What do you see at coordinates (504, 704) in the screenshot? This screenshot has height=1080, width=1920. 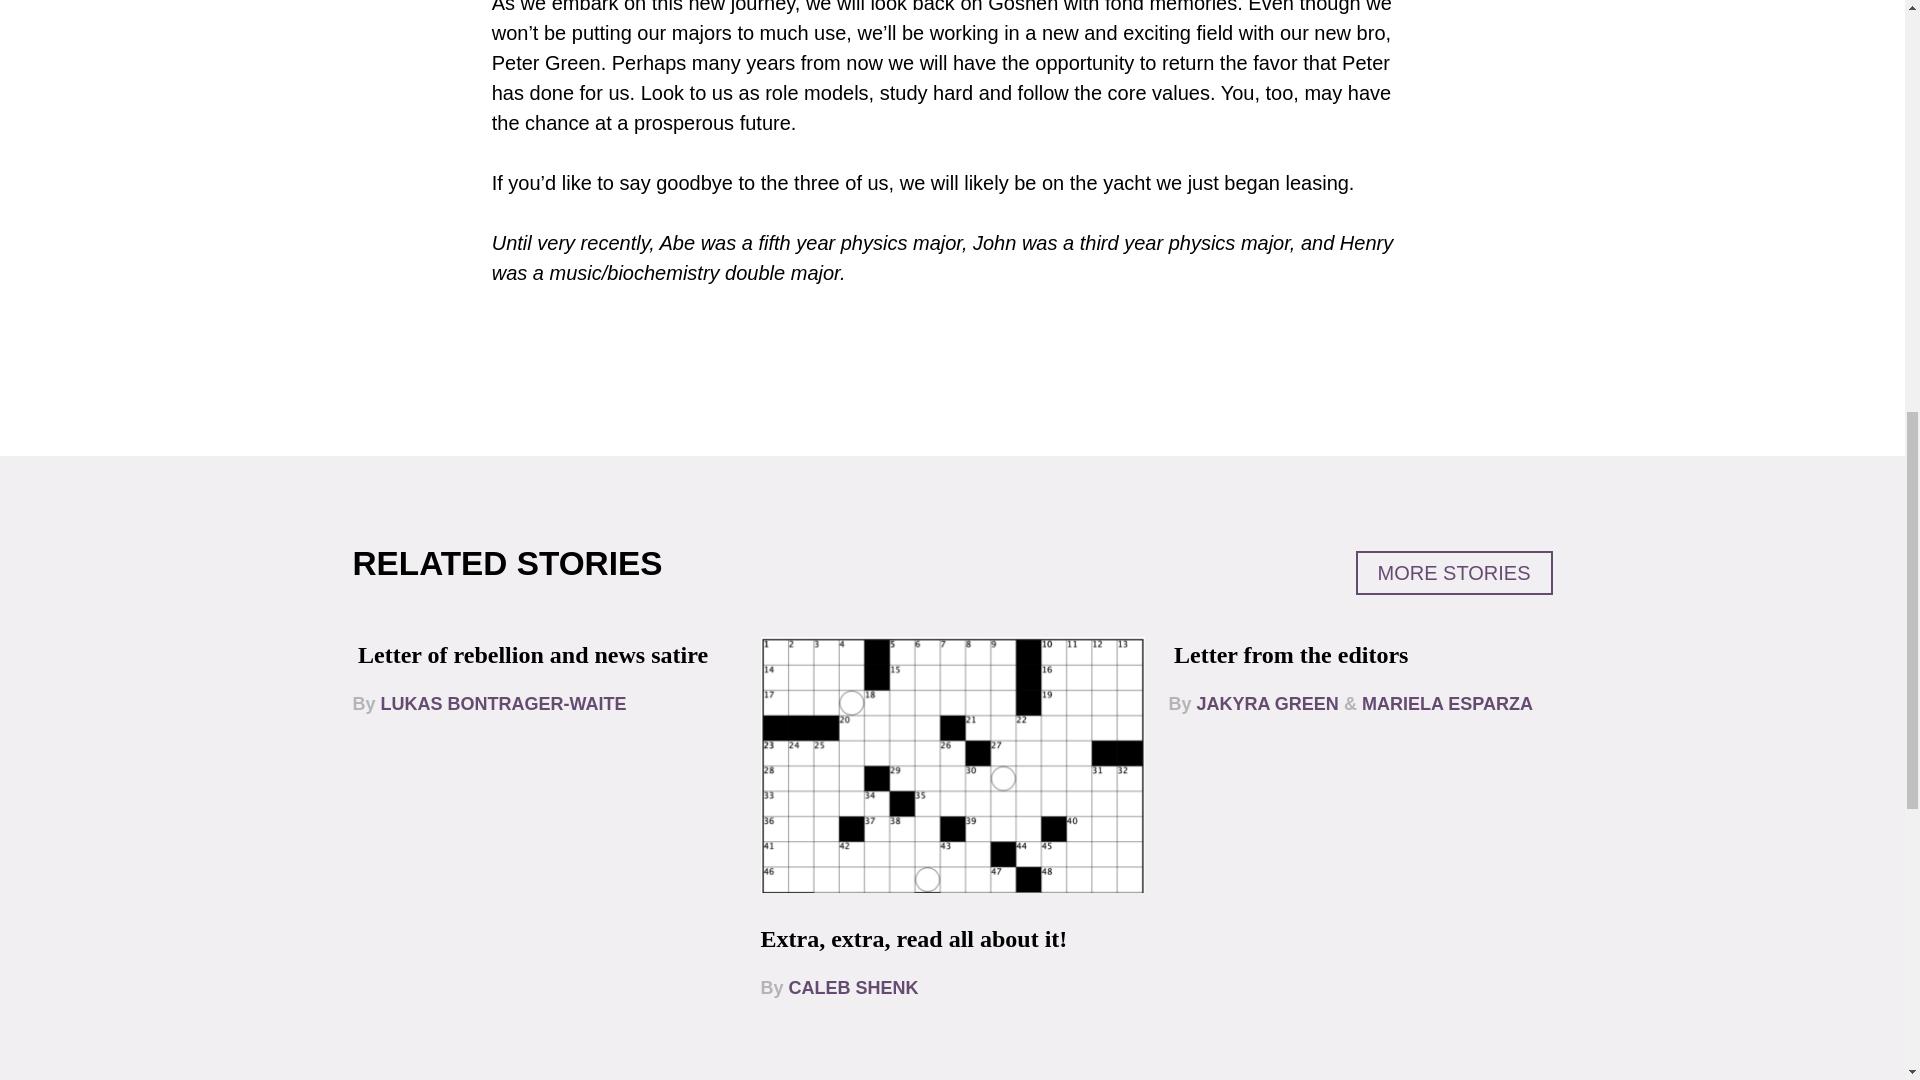 I see `LUKAS BONTRAGER-WAITE` at bounding box center [504, 704].